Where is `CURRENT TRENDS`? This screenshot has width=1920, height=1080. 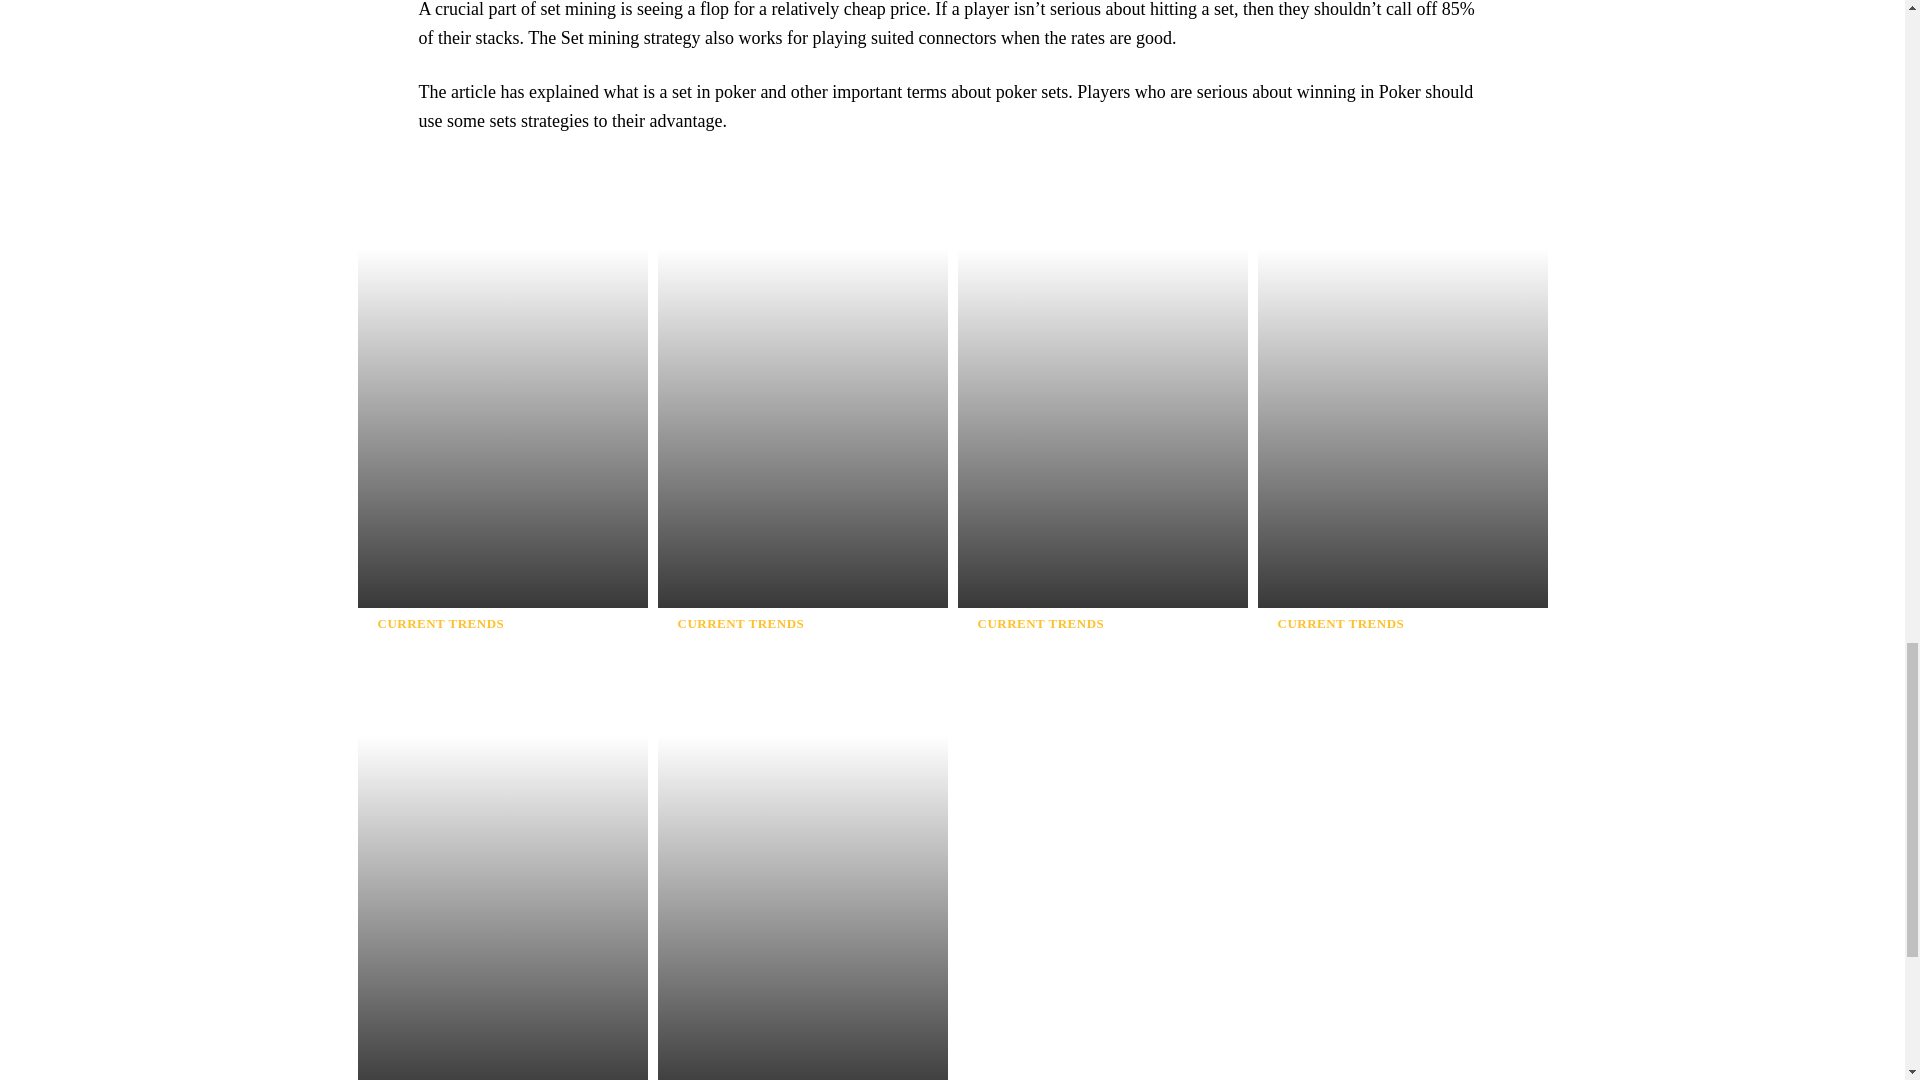 CURRENT TRENDS is located at coordinates (1041, 622).